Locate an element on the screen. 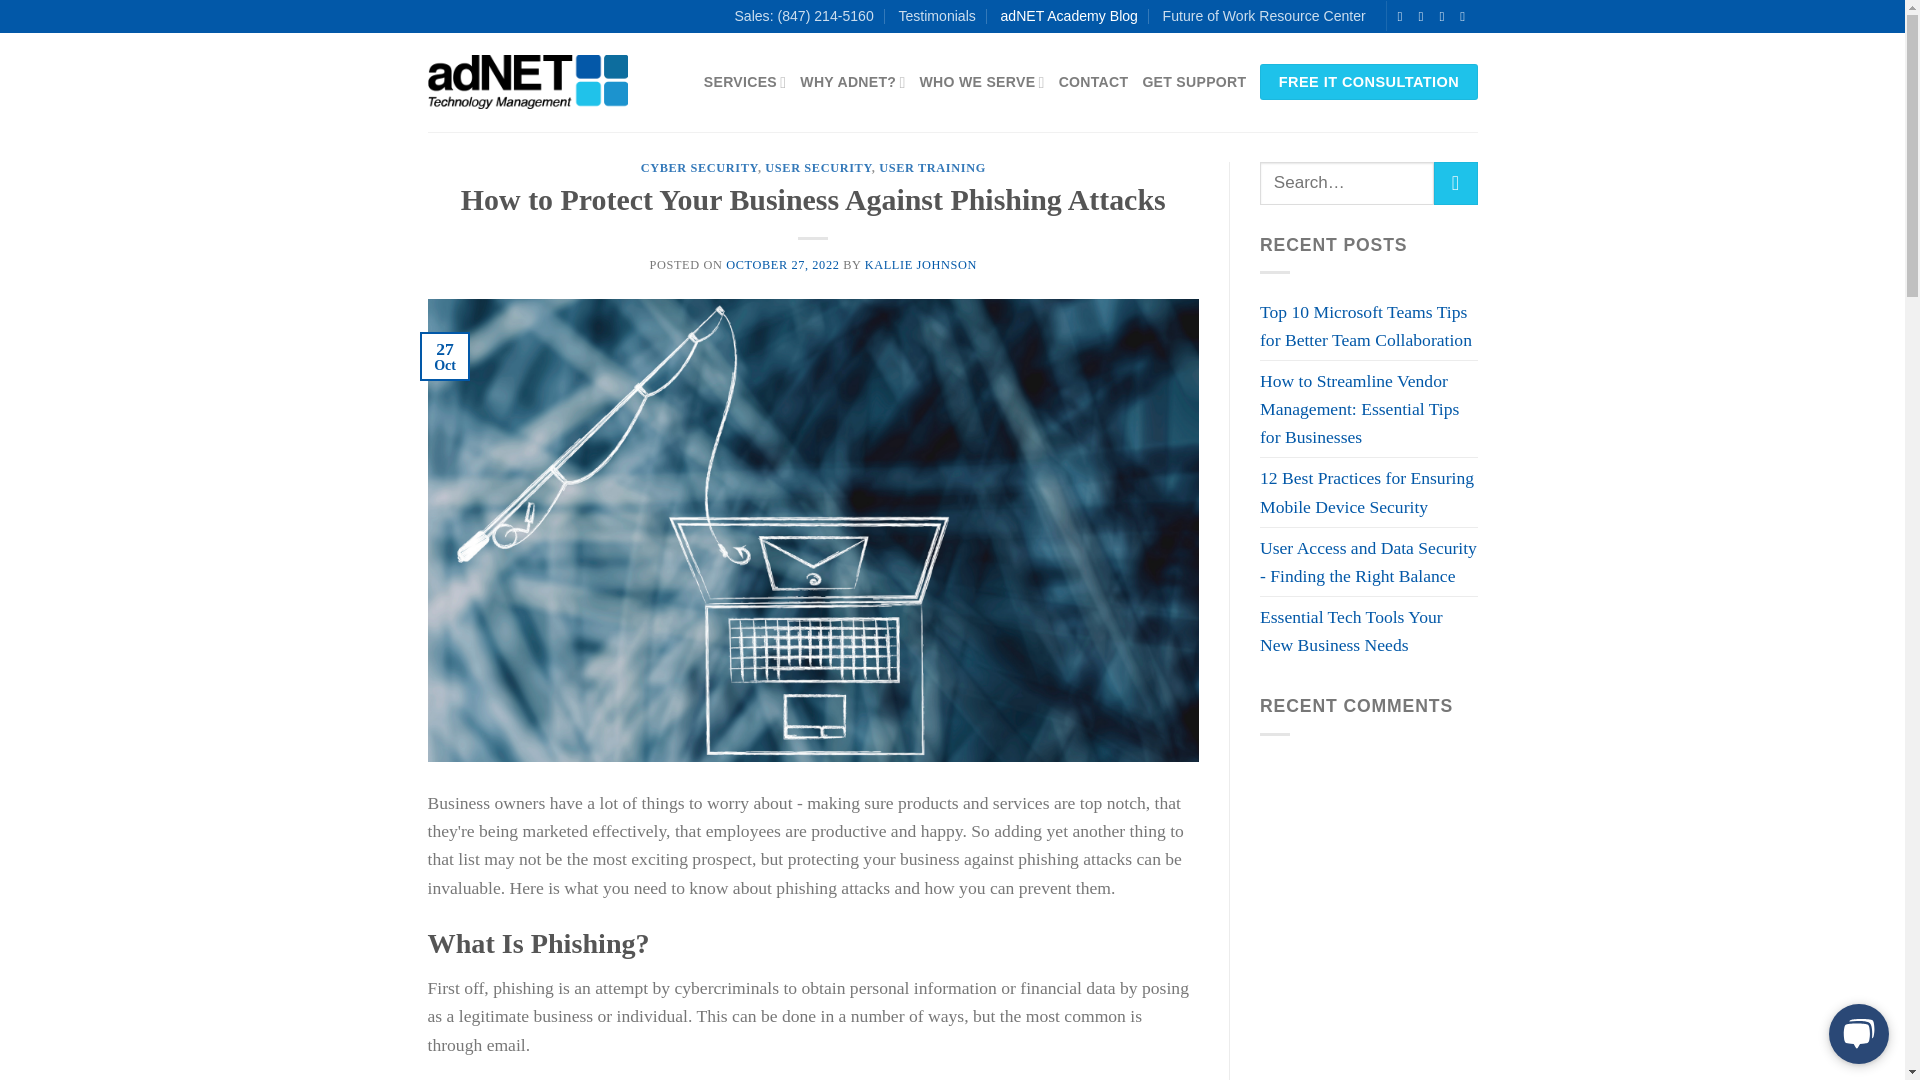 This screenshot has width=1920, height=1080. adnet is located at coordinates (528, 82).